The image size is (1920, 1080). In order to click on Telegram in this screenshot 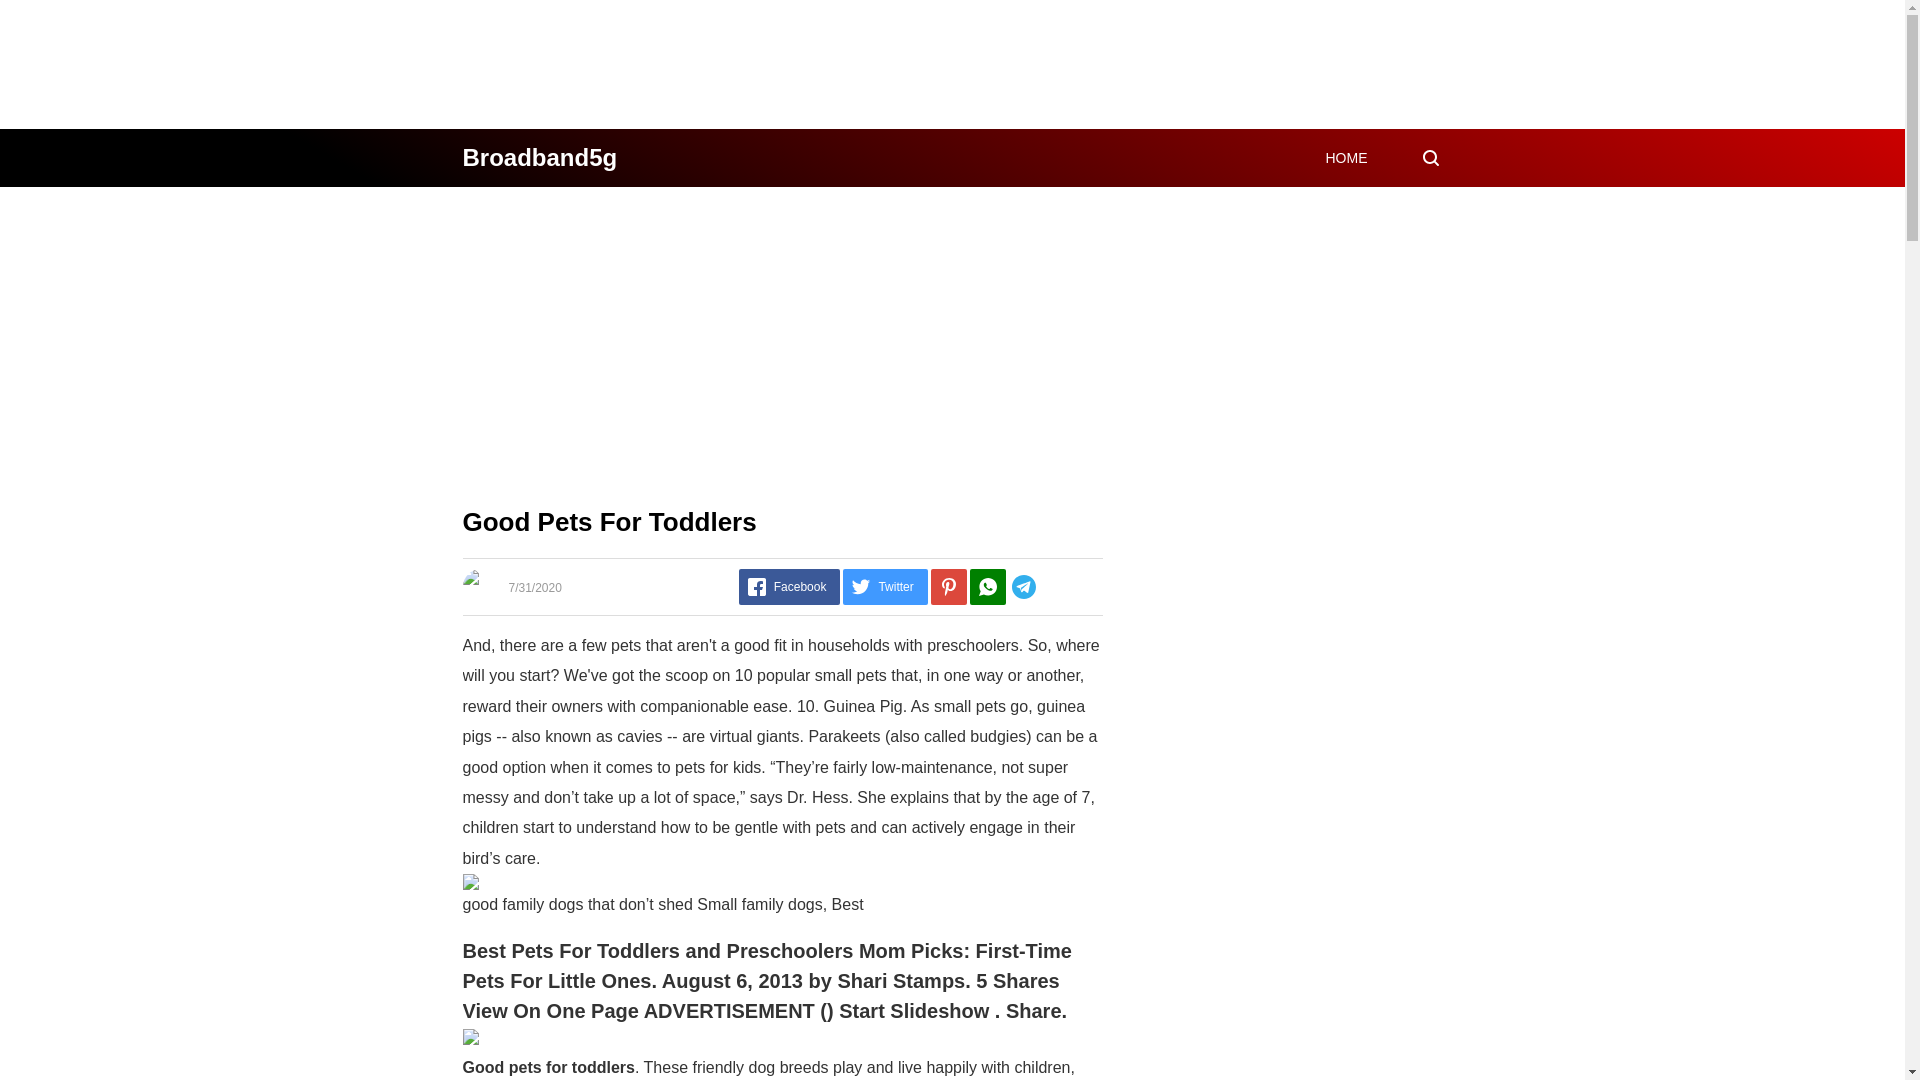, I will do `click(1053, 586)`.